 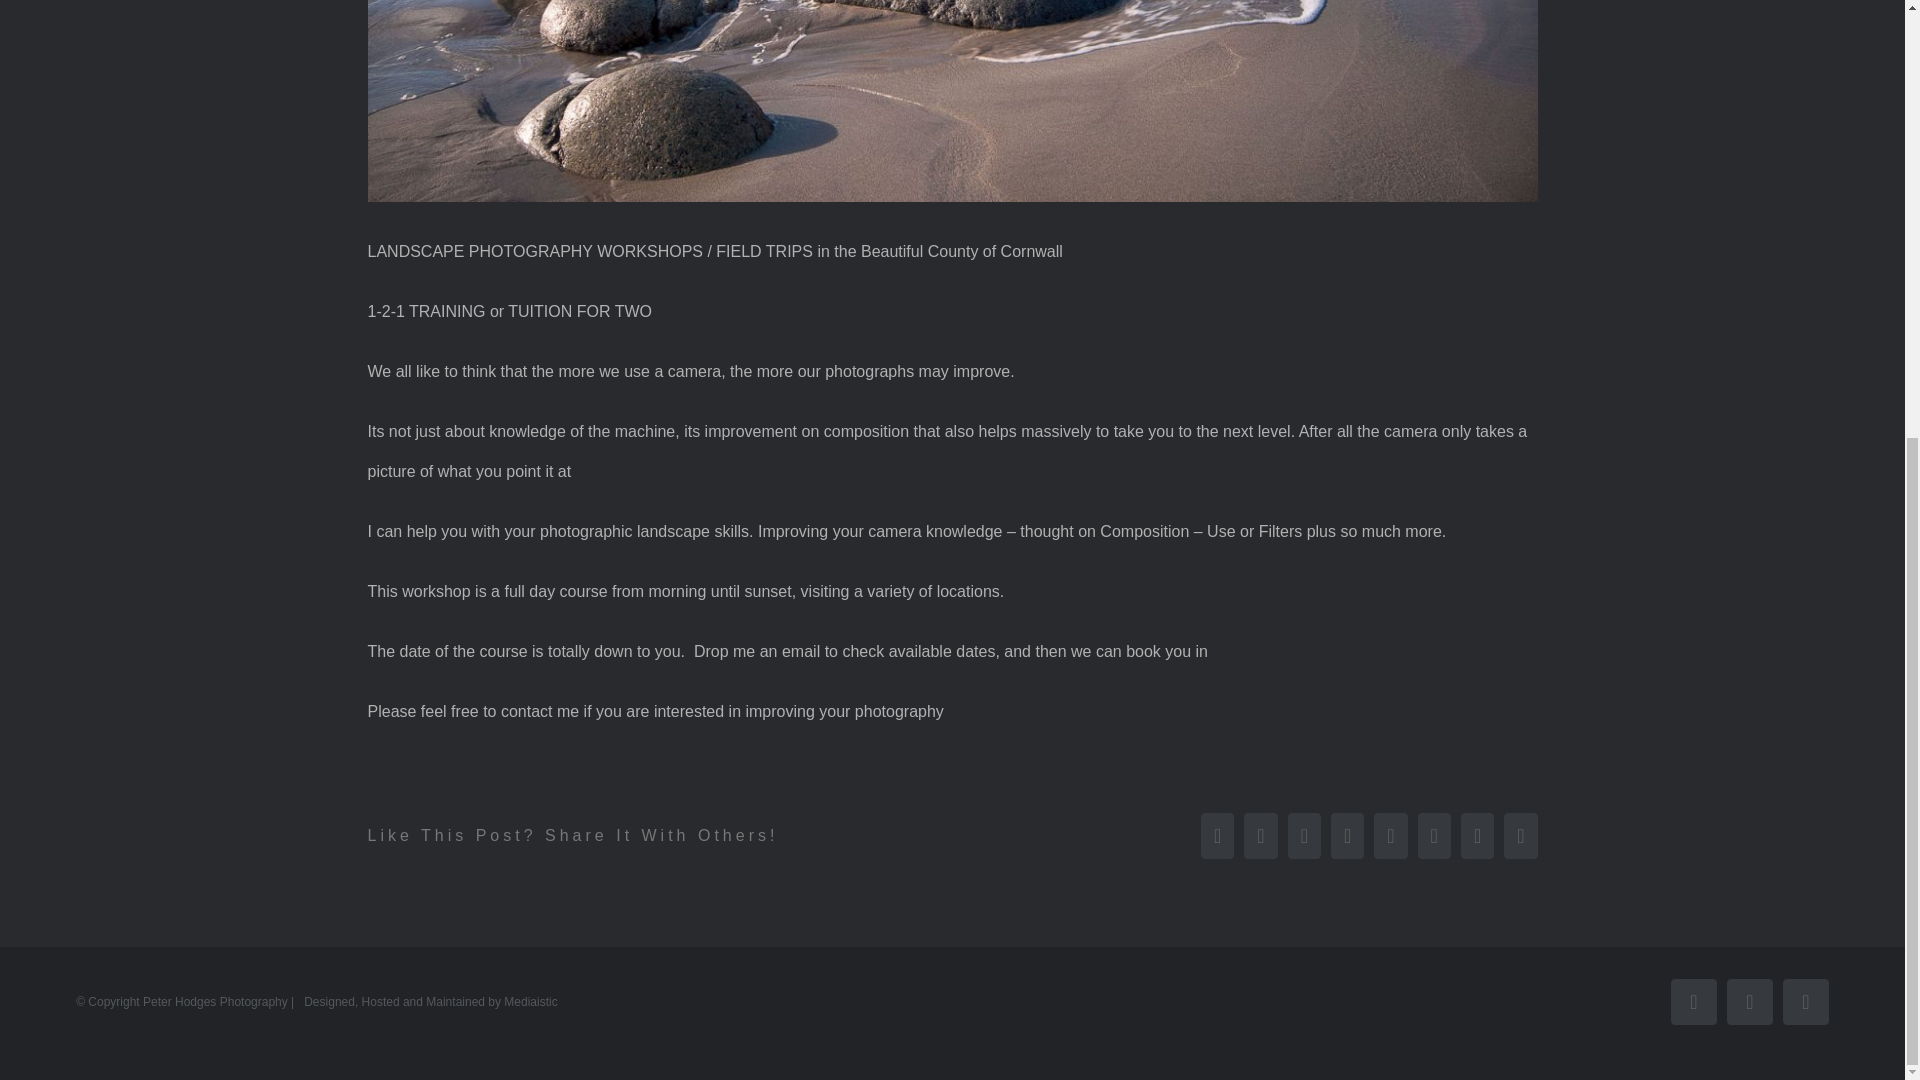 What do you see at coordinates (1806, 1001) in the screenshot?
I see `Email` at bounding box center [1806, 1001].